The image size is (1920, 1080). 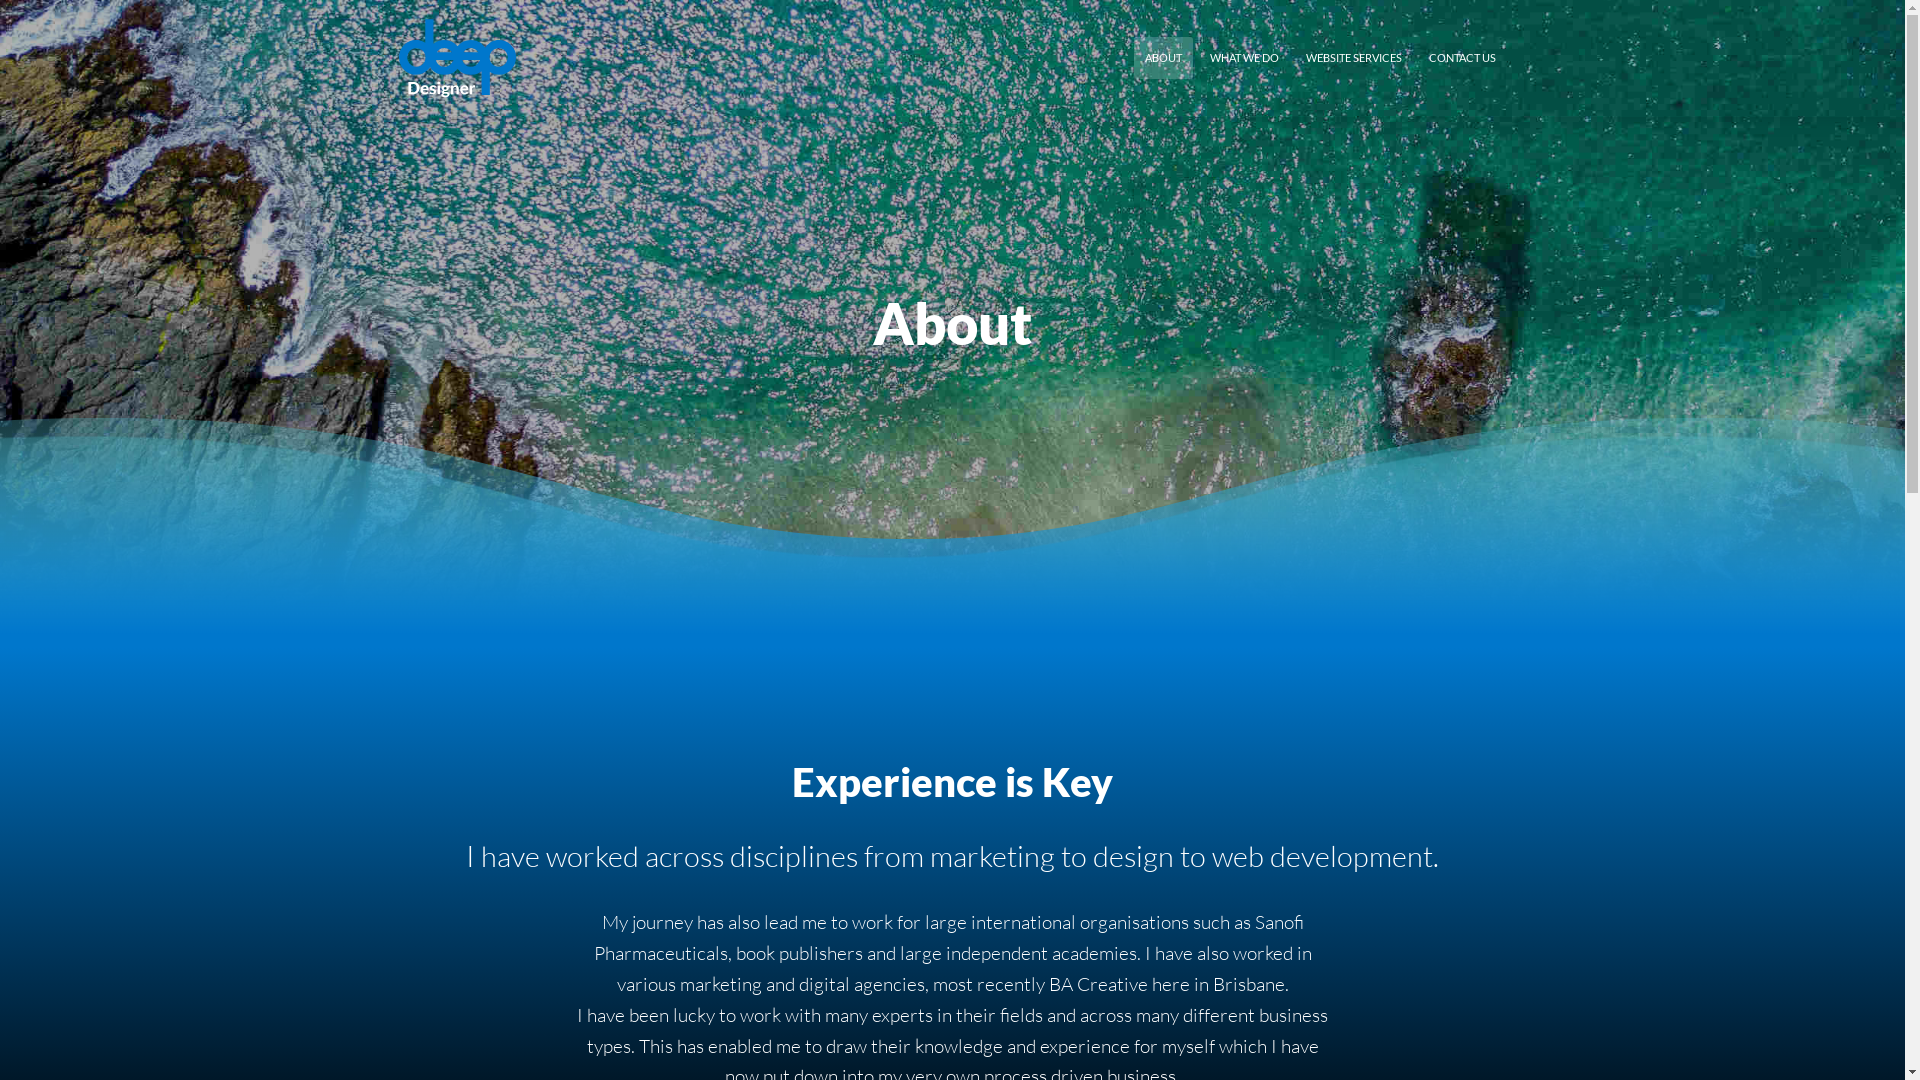 I want to click on Deep Designer, so click(x=458, y=58).